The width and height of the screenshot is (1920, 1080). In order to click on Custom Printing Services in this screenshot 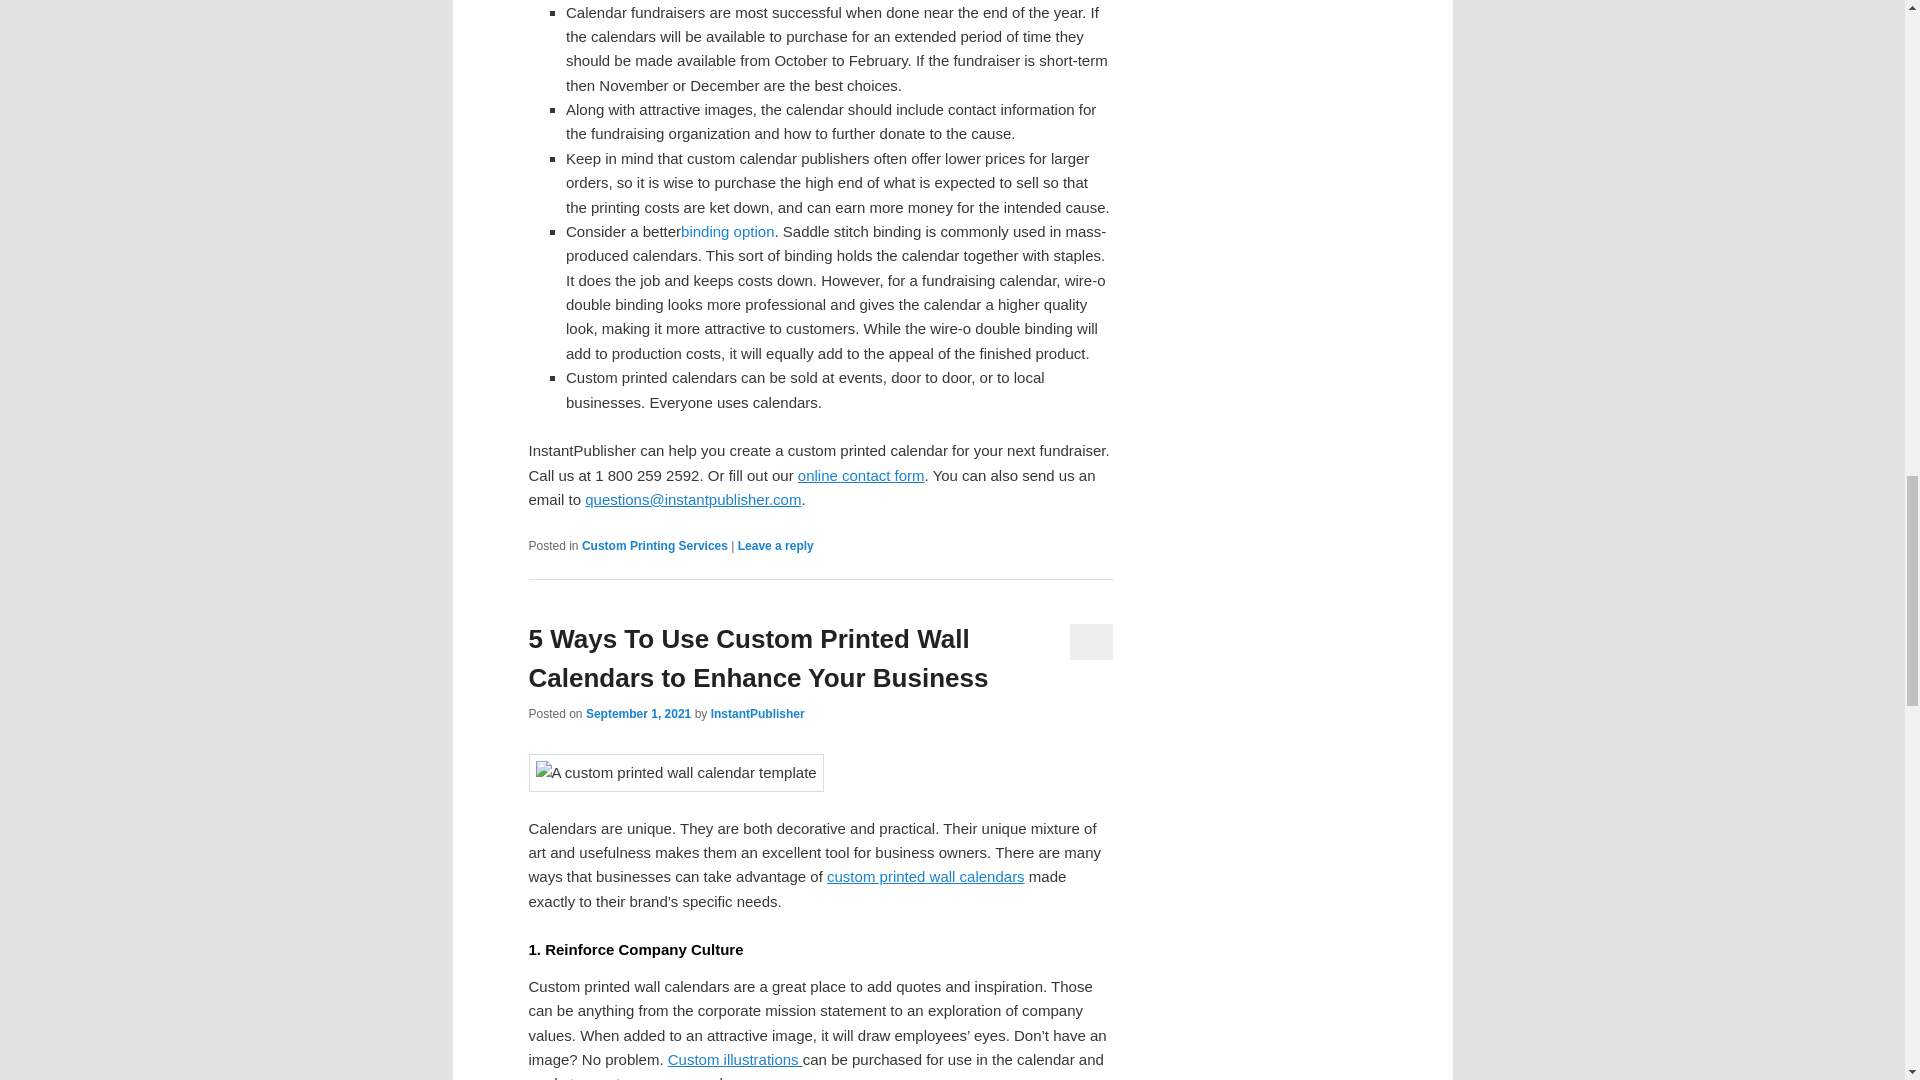, I will do `click(654, 545)`.